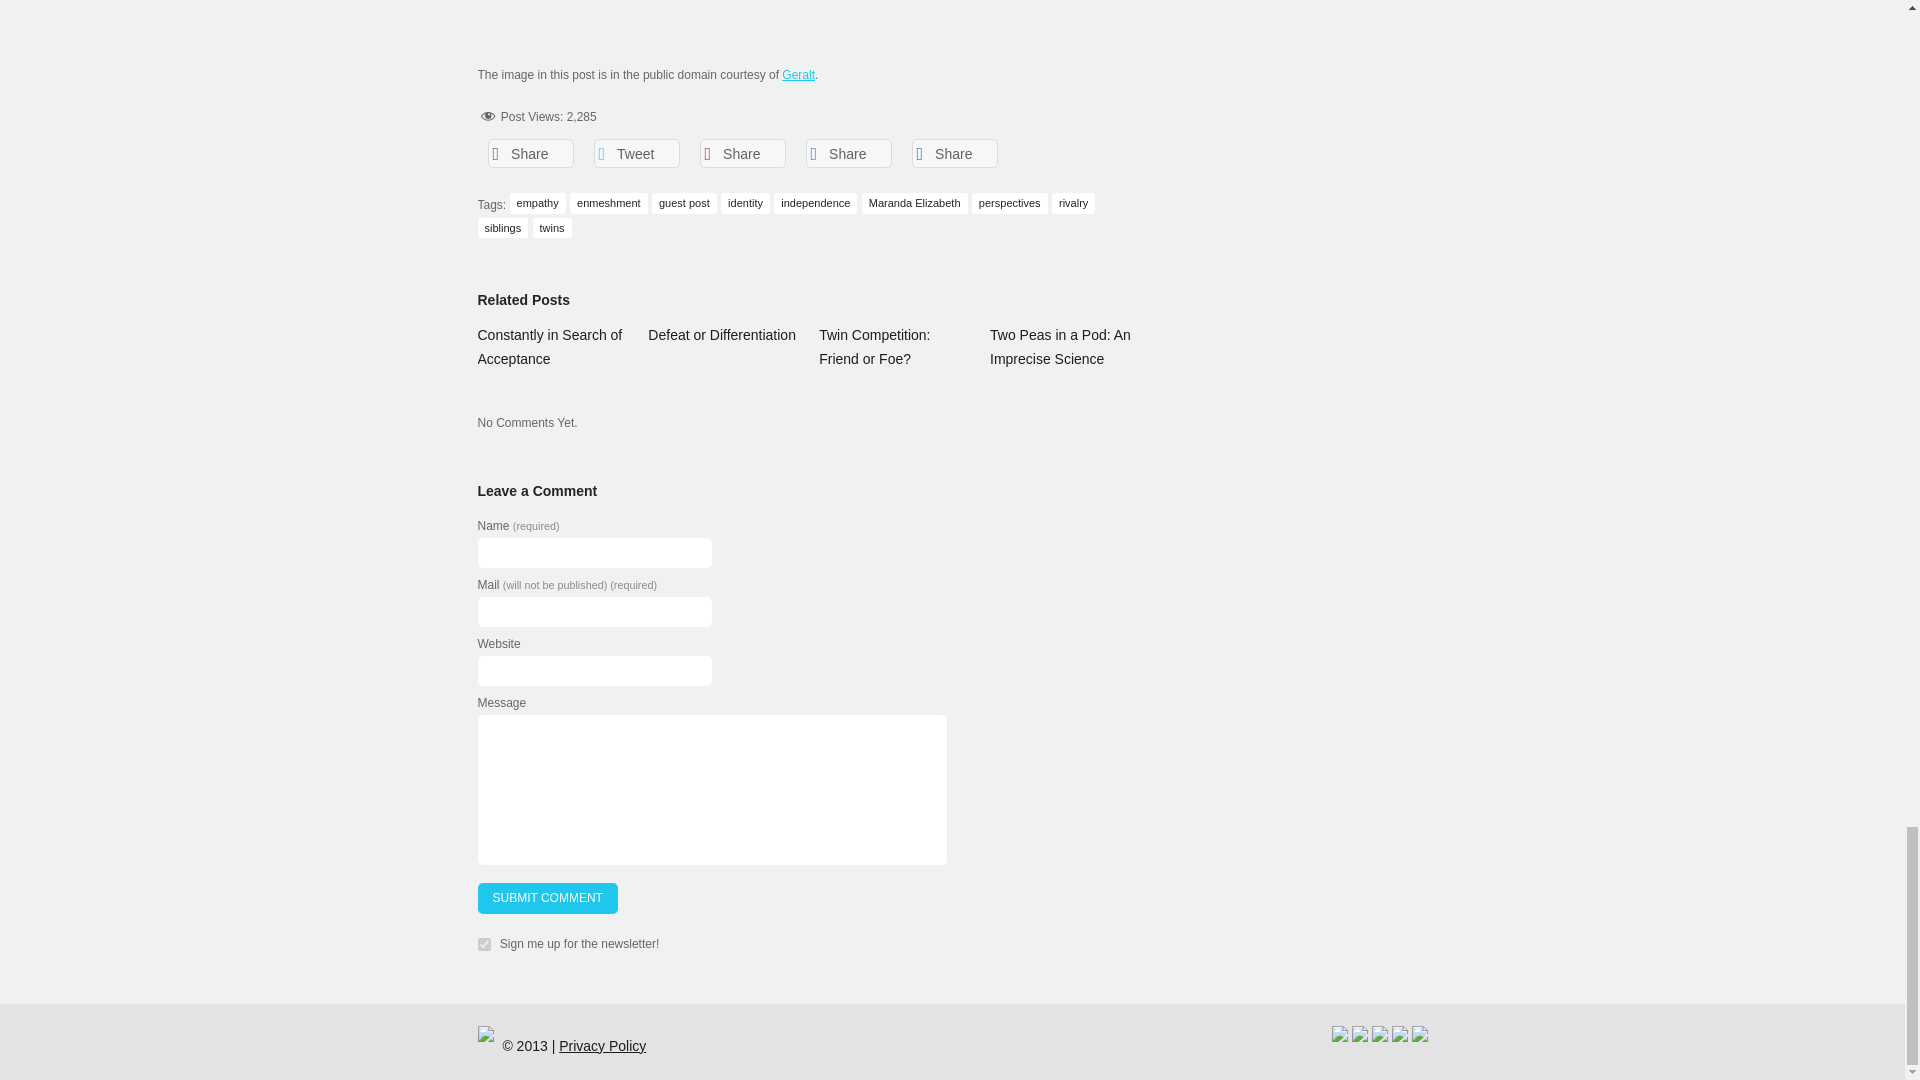 This screenshot has height=1080, width=1920. I want to click on Tweet, so click(636, 154).